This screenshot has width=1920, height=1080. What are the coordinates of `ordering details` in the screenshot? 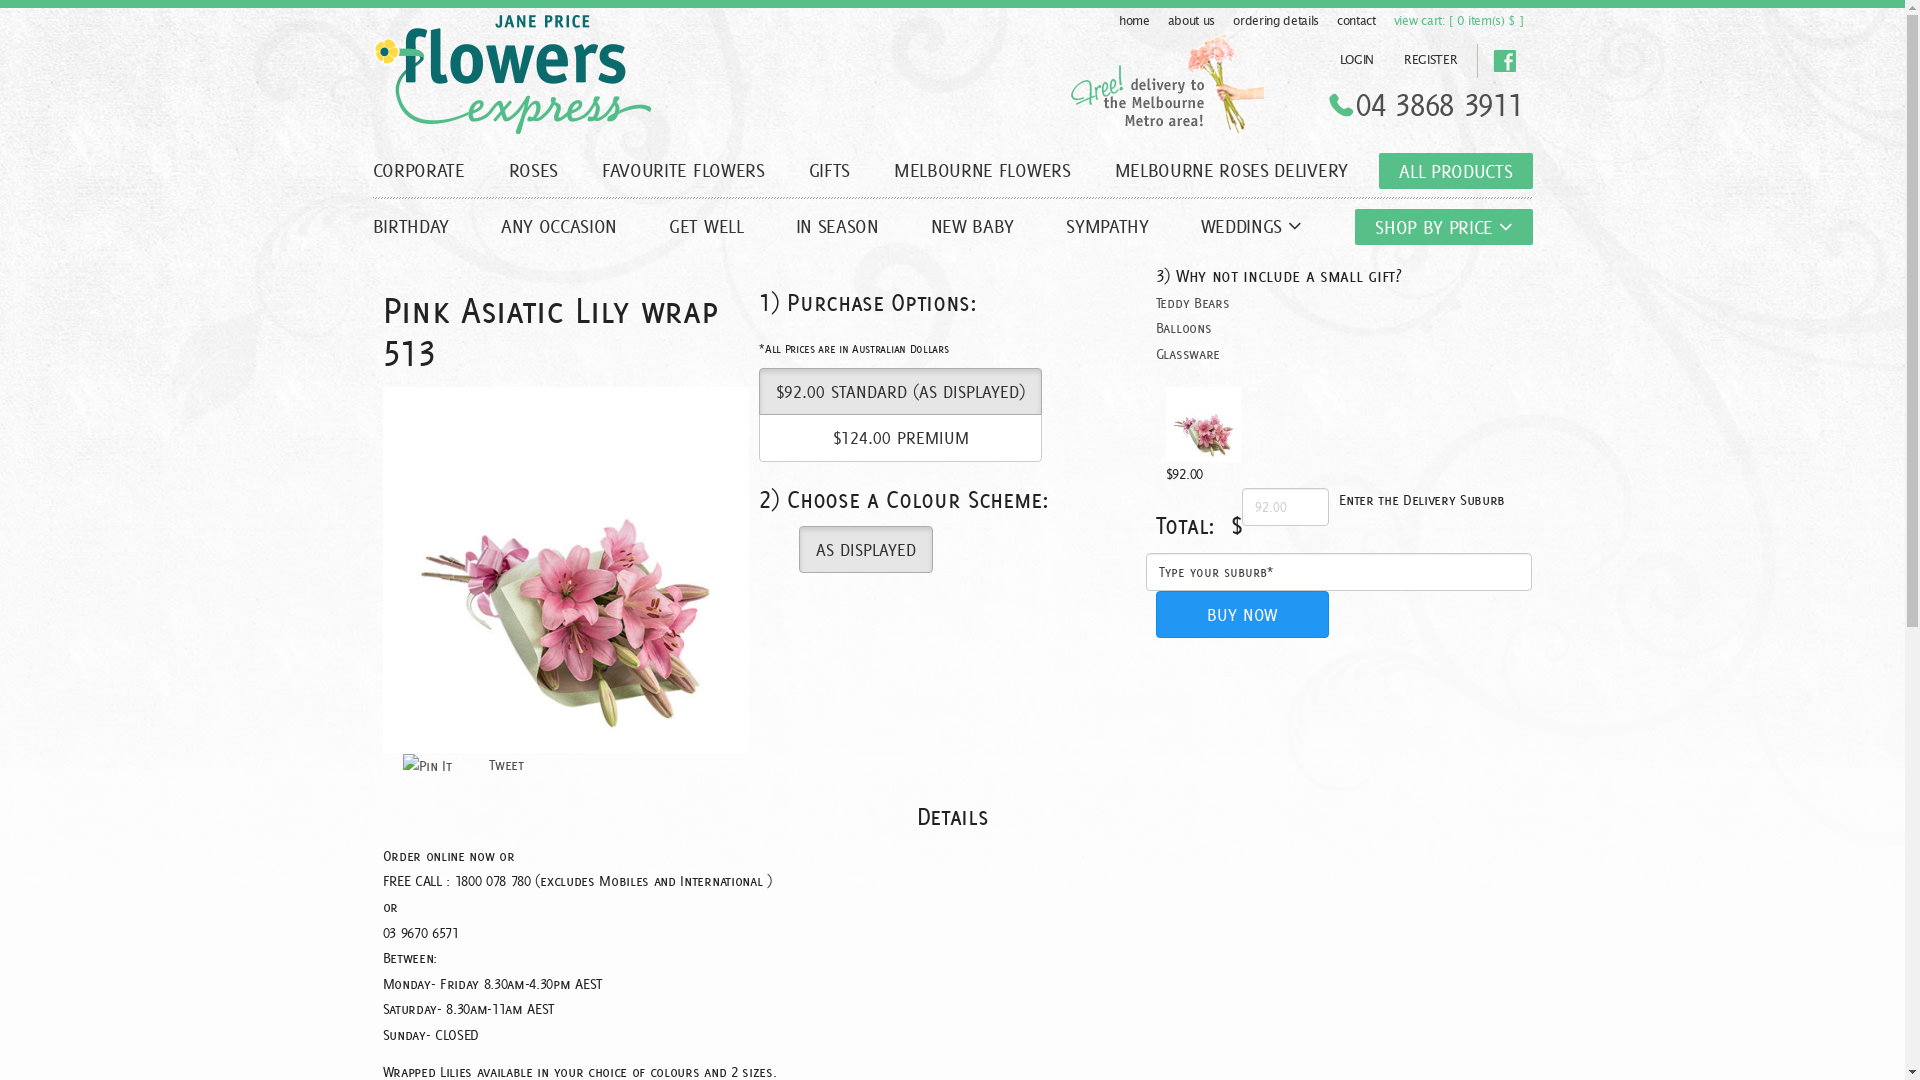 It's located at (1276, 21).